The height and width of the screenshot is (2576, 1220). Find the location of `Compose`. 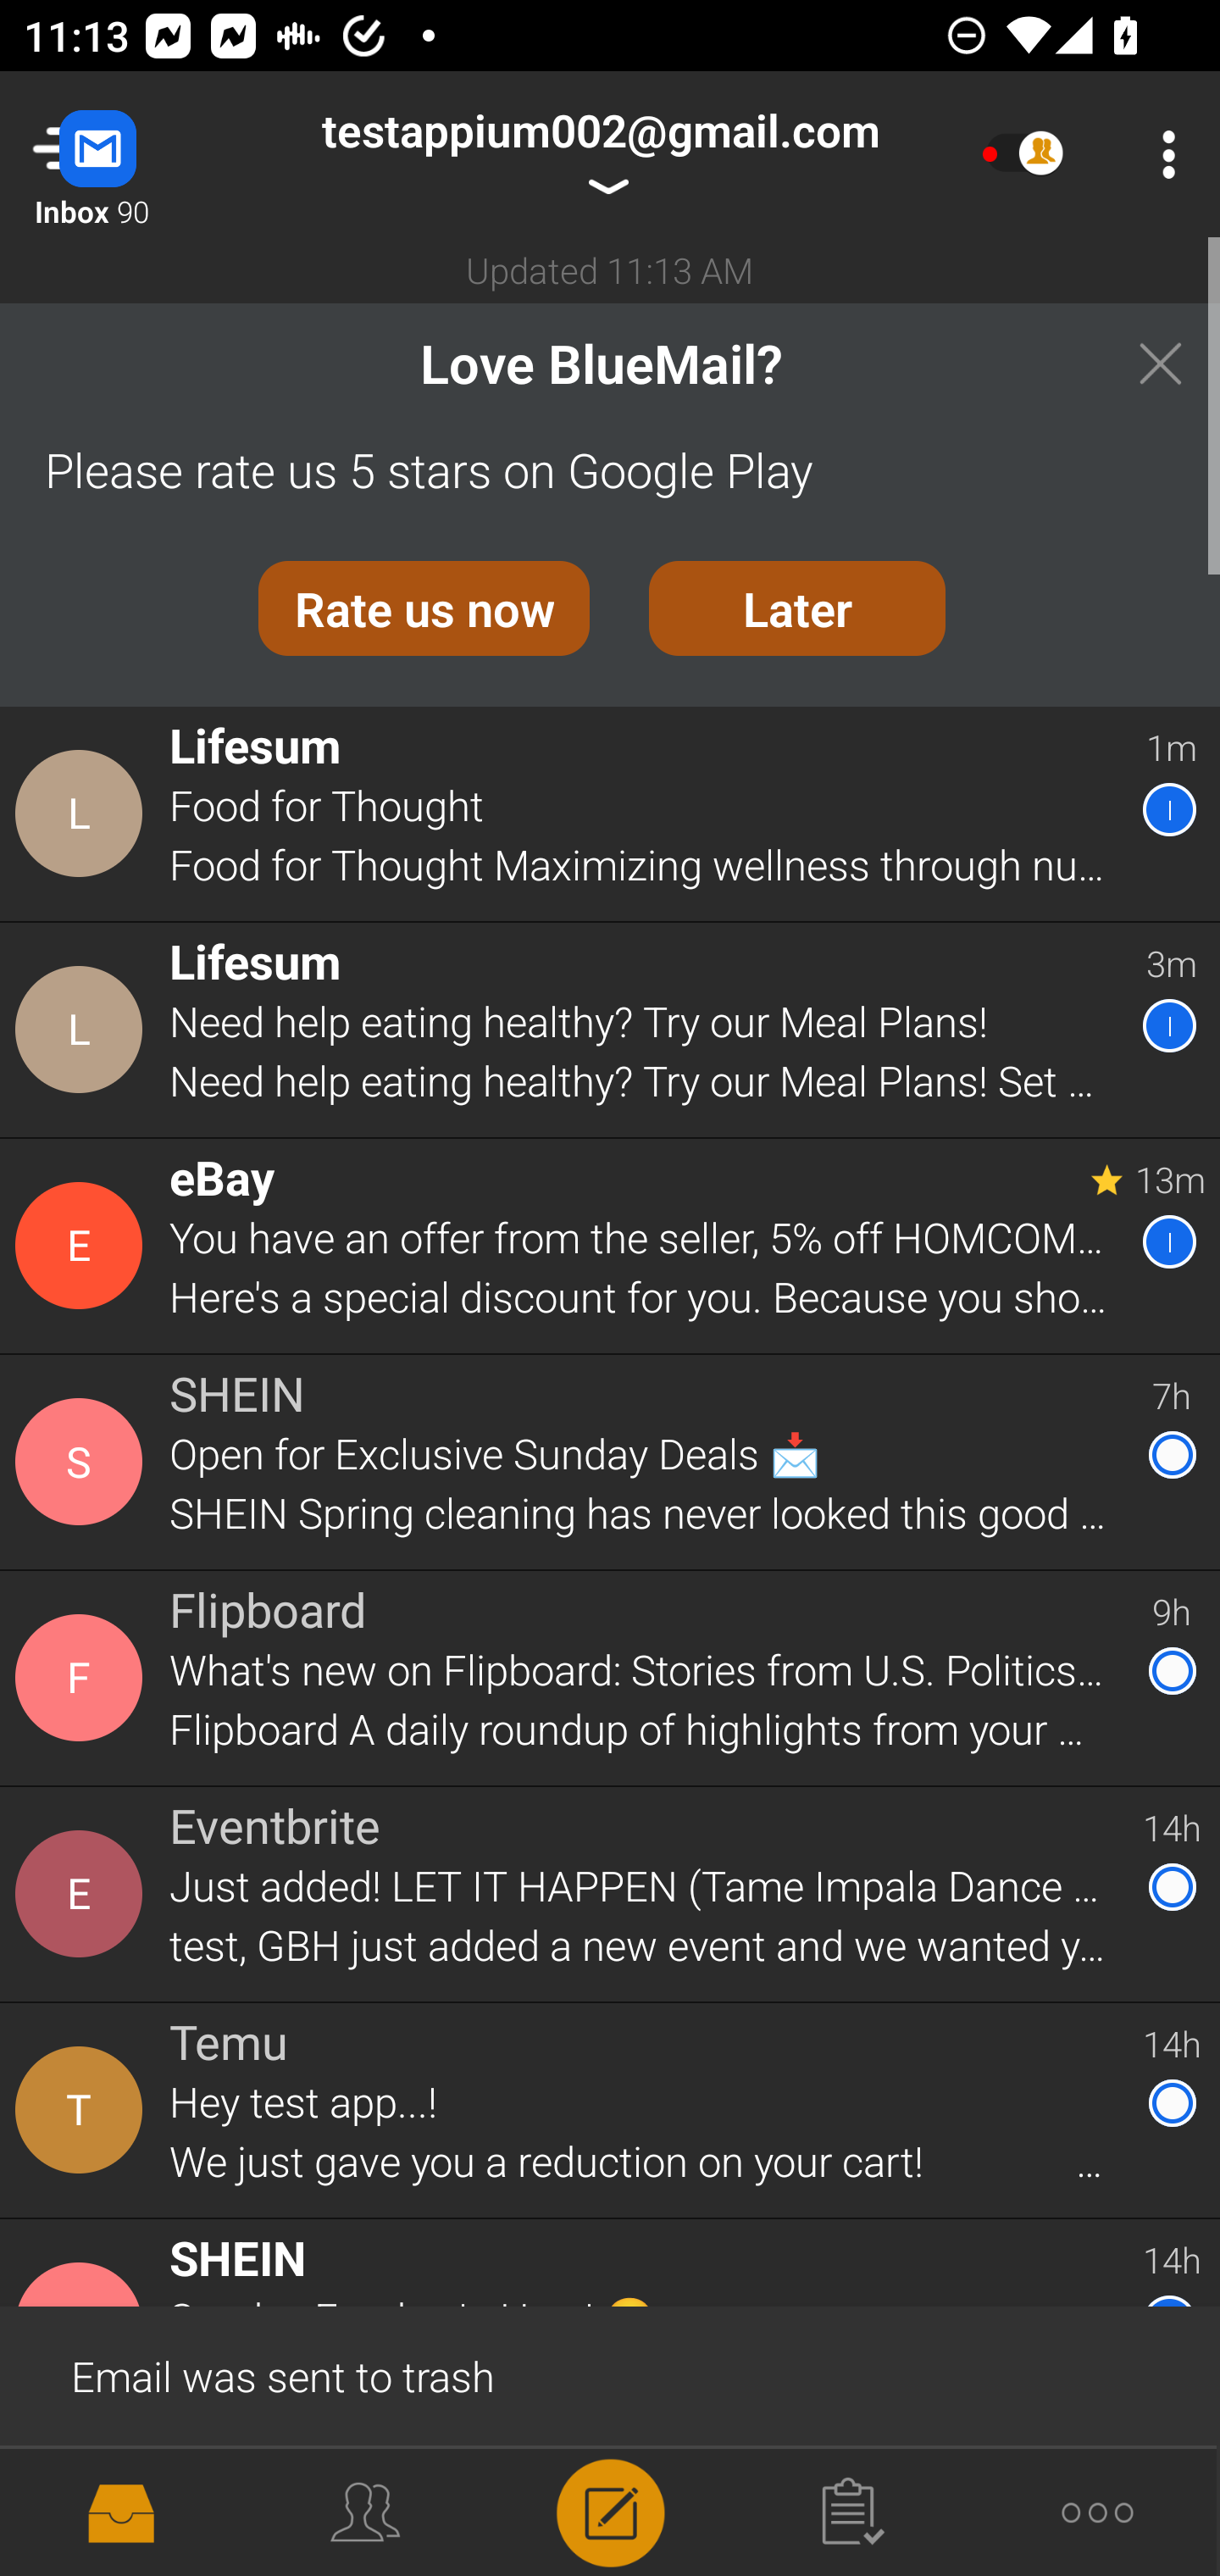

Compose is located at coordinates (610, 2510).